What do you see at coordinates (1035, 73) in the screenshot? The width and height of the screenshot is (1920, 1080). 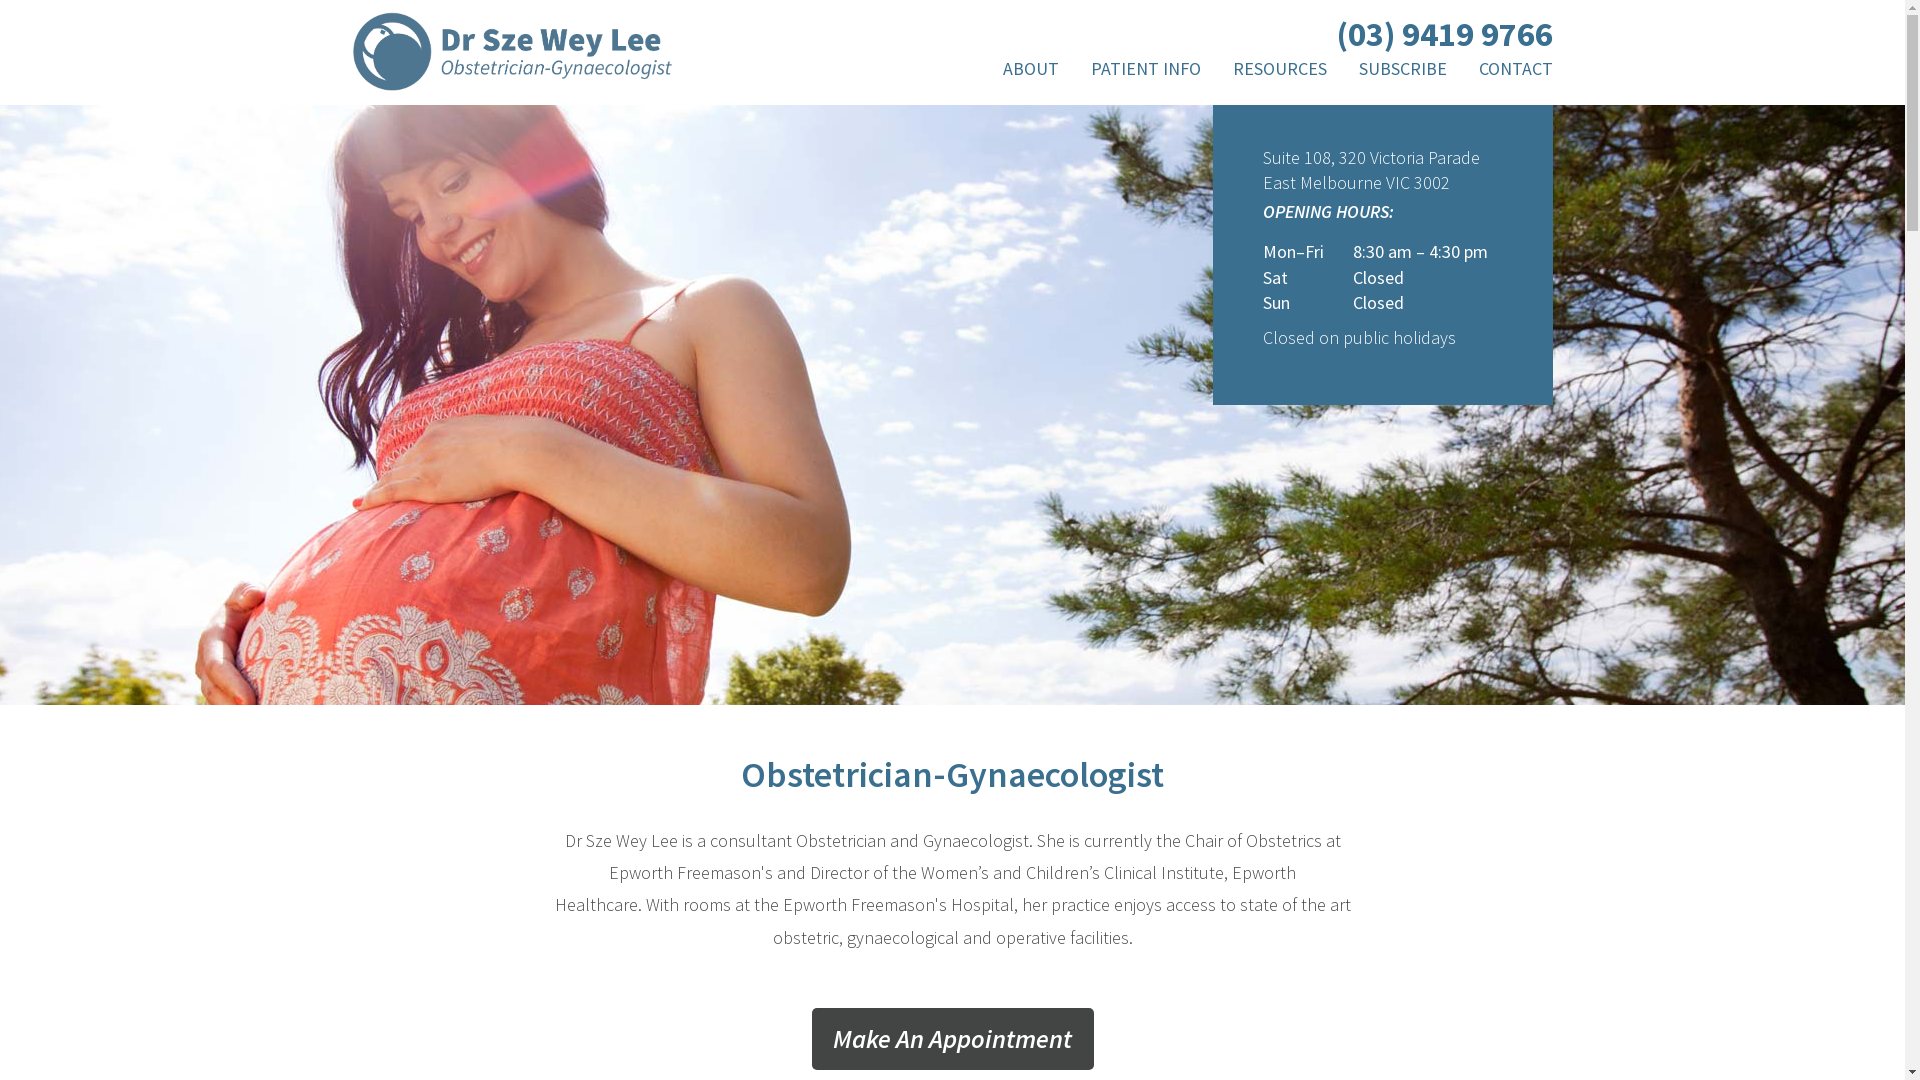 I see `ABOUT` at bounding box center [1035, 73].